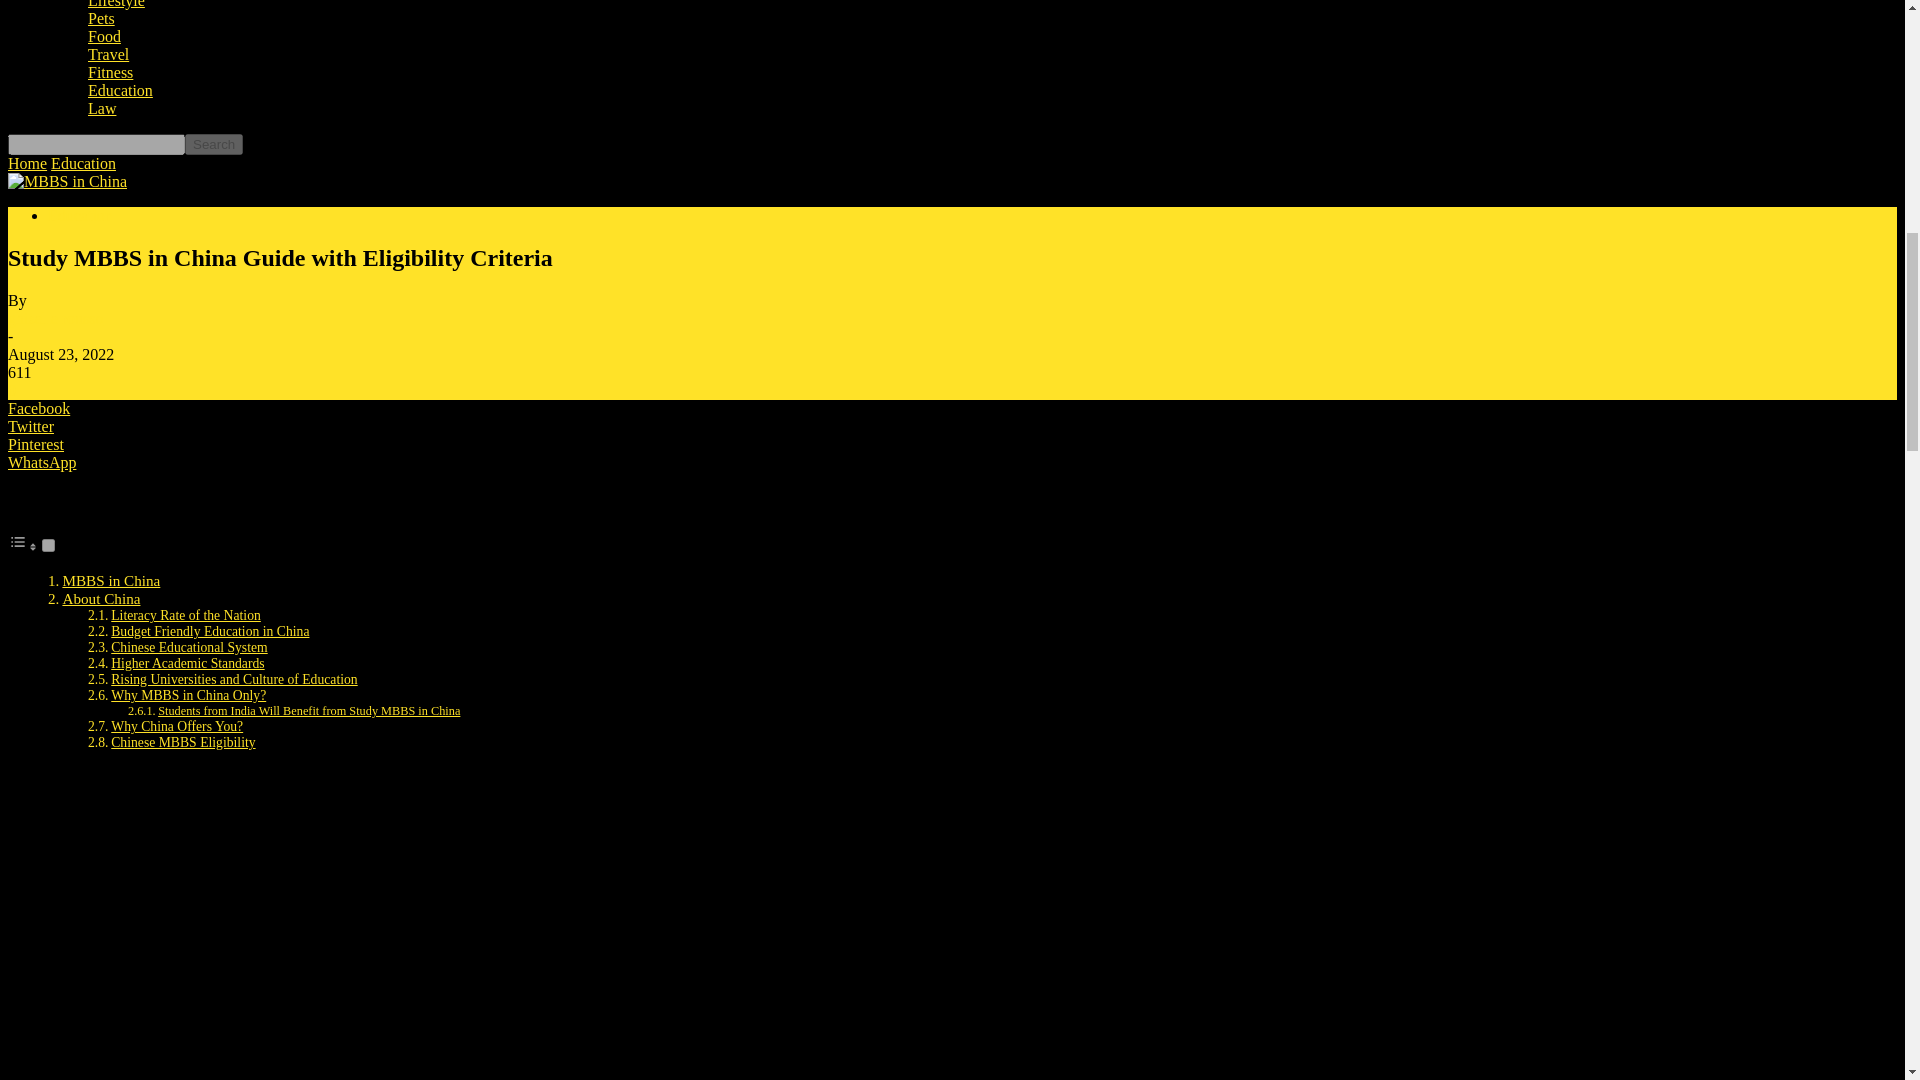 This screenshot has height=1080, width=1920. What do you see at coordinates (110, 580) in the screenshot?
I see `MBBS in China` at bounding box center [110, 580].